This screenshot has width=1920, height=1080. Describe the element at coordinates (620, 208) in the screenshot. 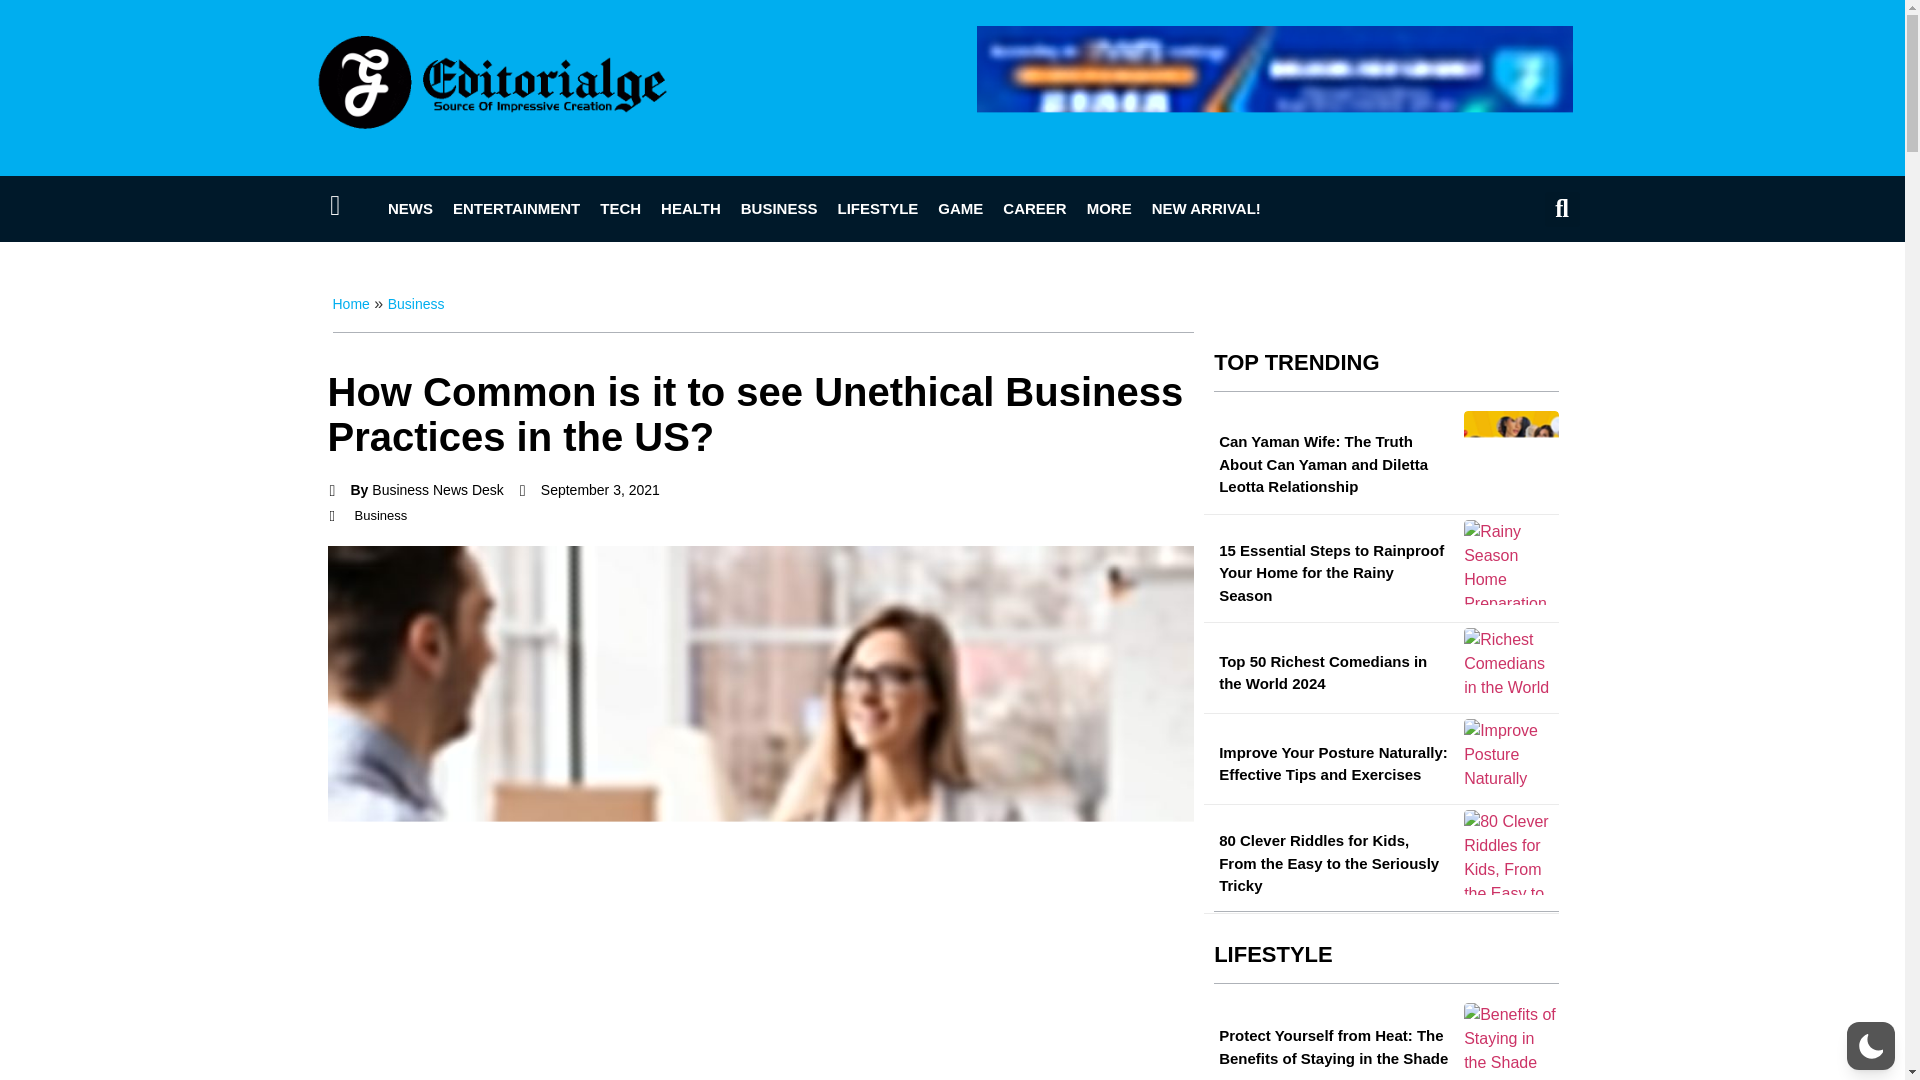

I see `TECH` at that location.